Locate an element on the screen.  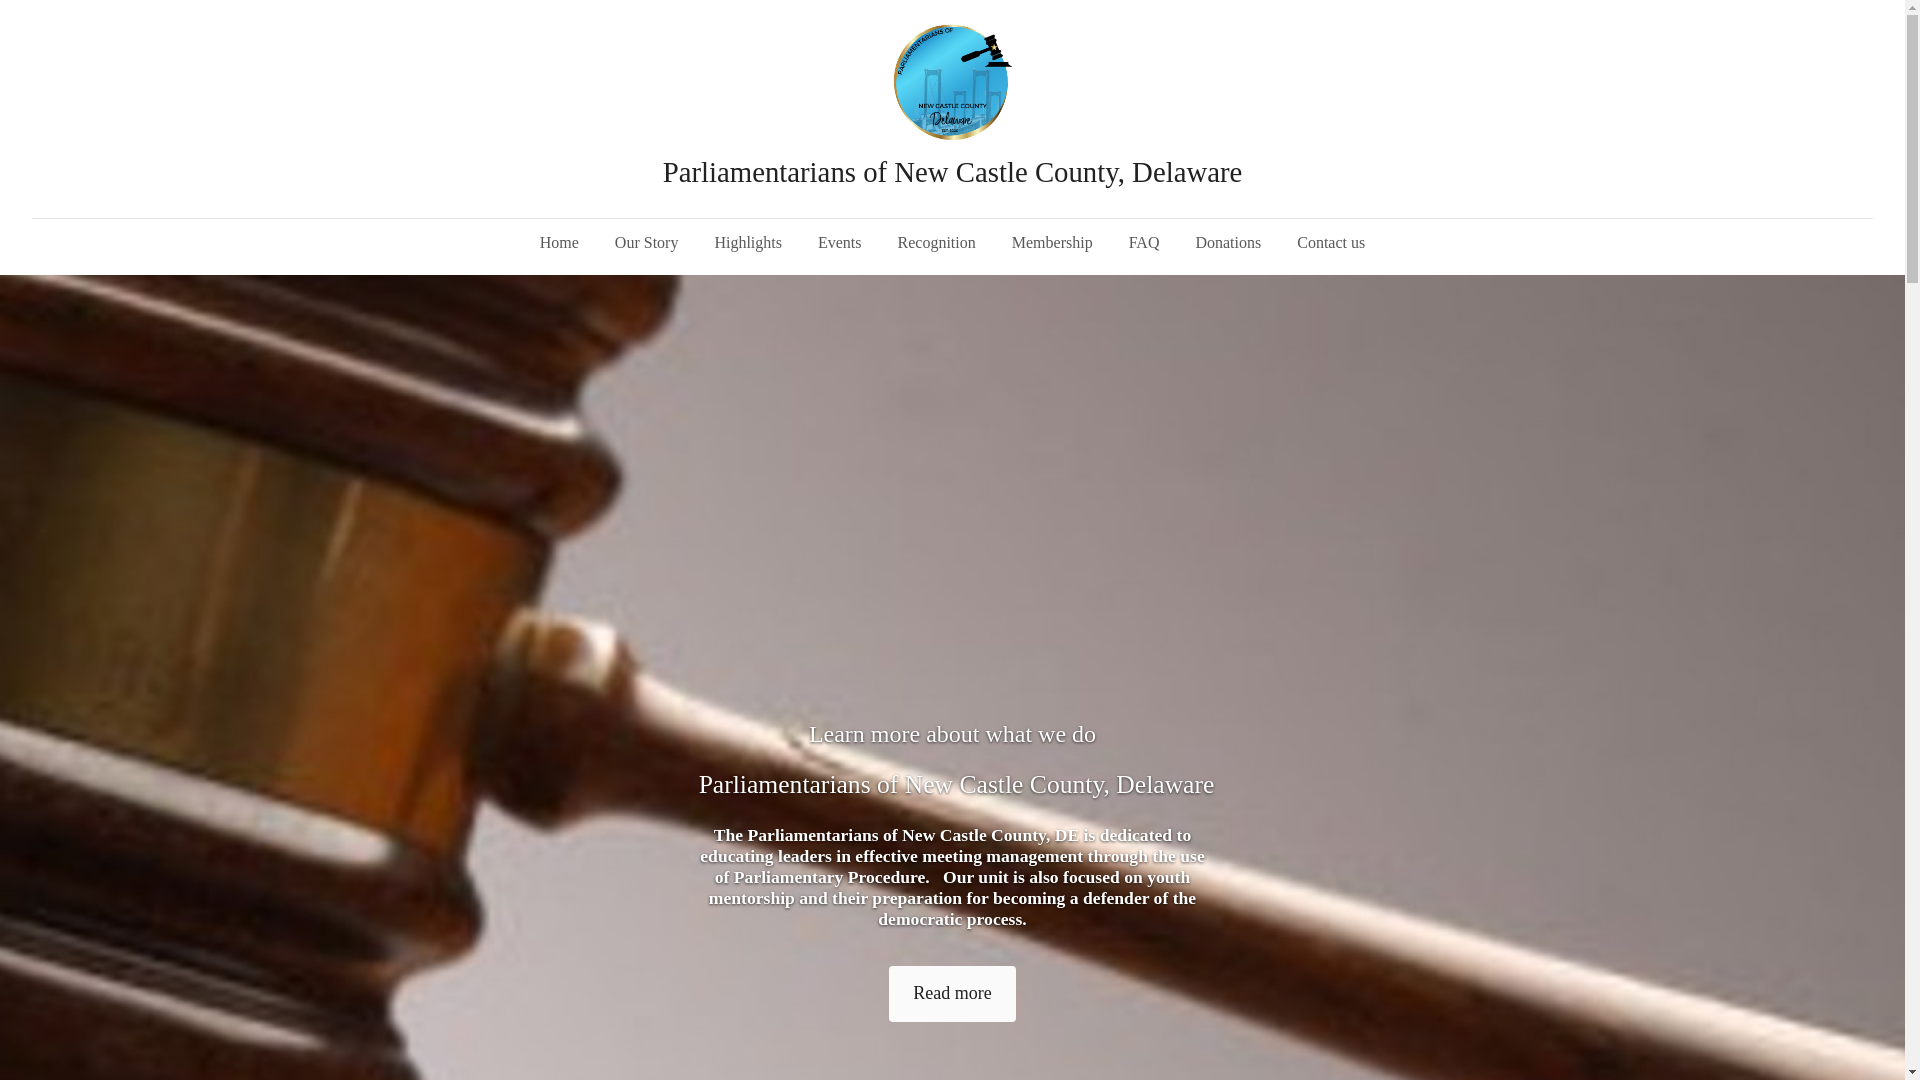
Donations is located at coordinates (1227, 242).